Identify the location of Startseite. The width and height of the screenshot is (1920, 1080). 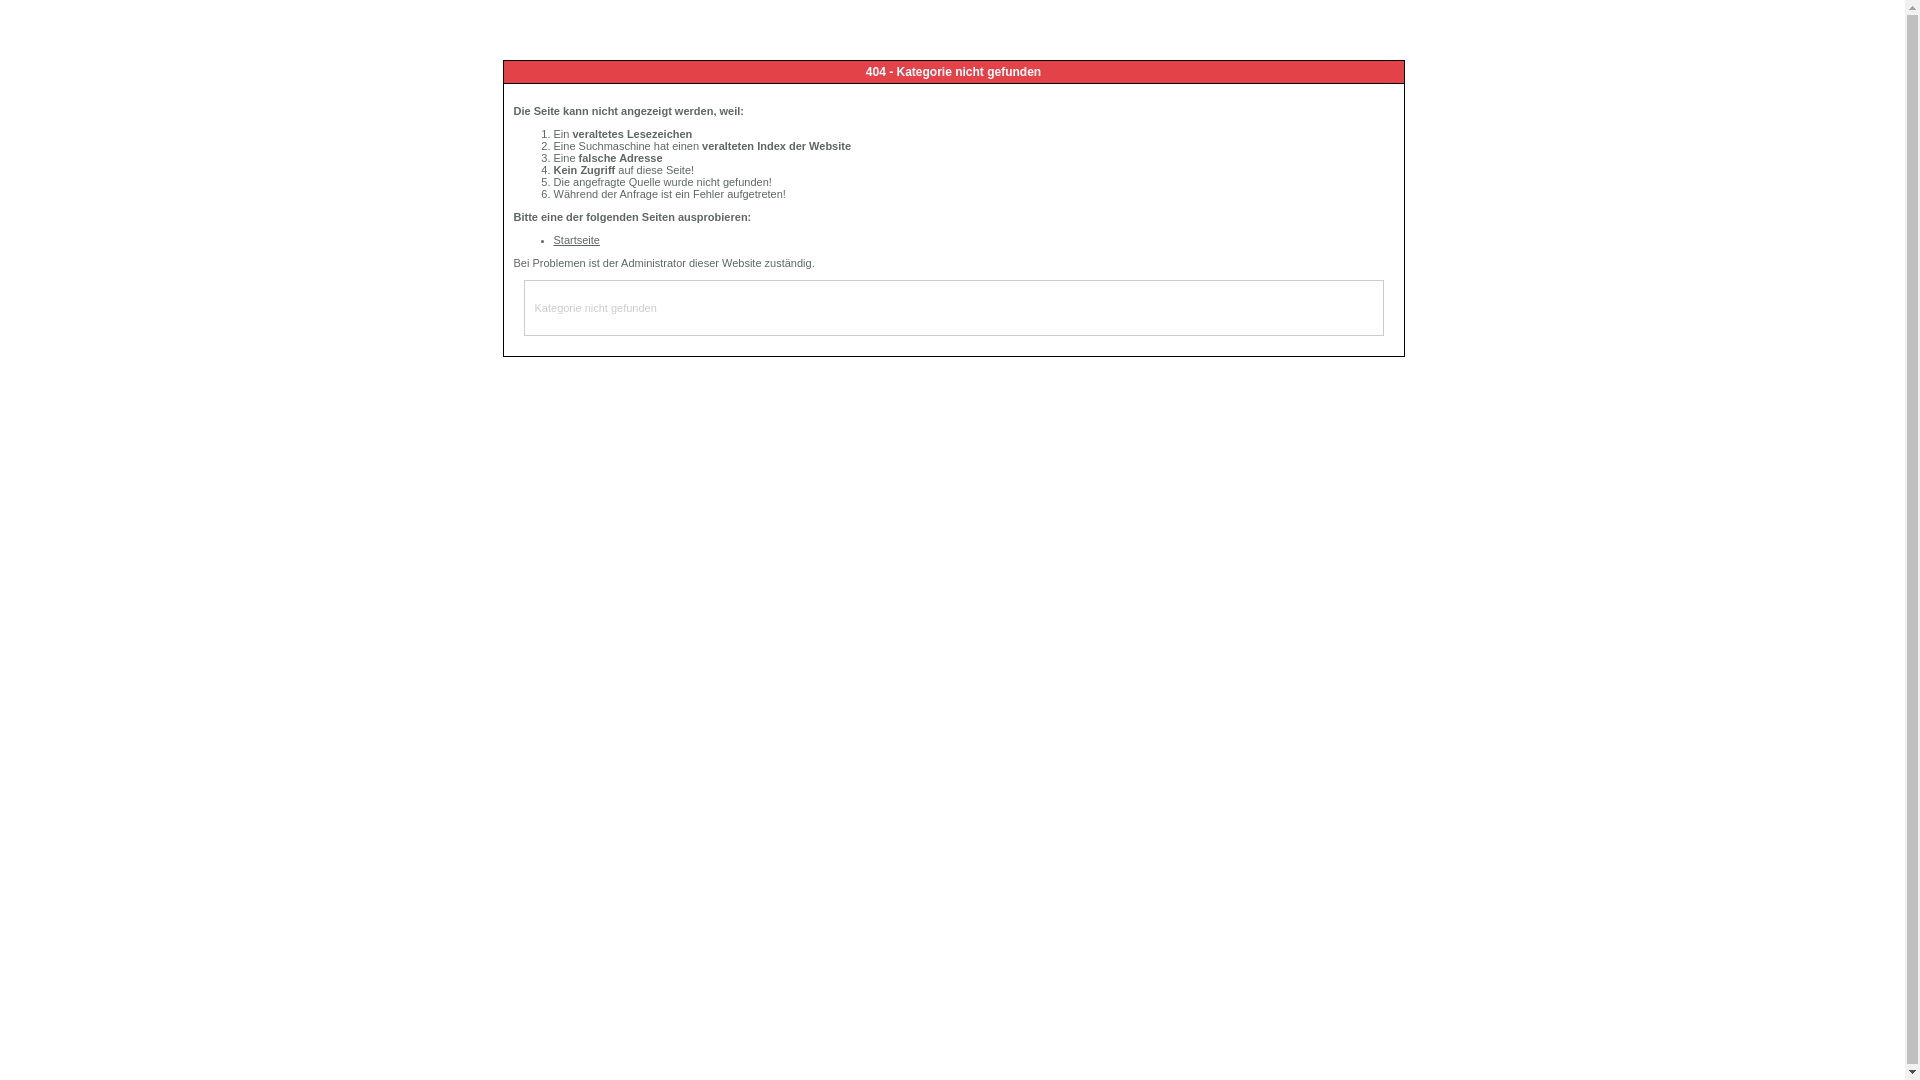
(577, 240).